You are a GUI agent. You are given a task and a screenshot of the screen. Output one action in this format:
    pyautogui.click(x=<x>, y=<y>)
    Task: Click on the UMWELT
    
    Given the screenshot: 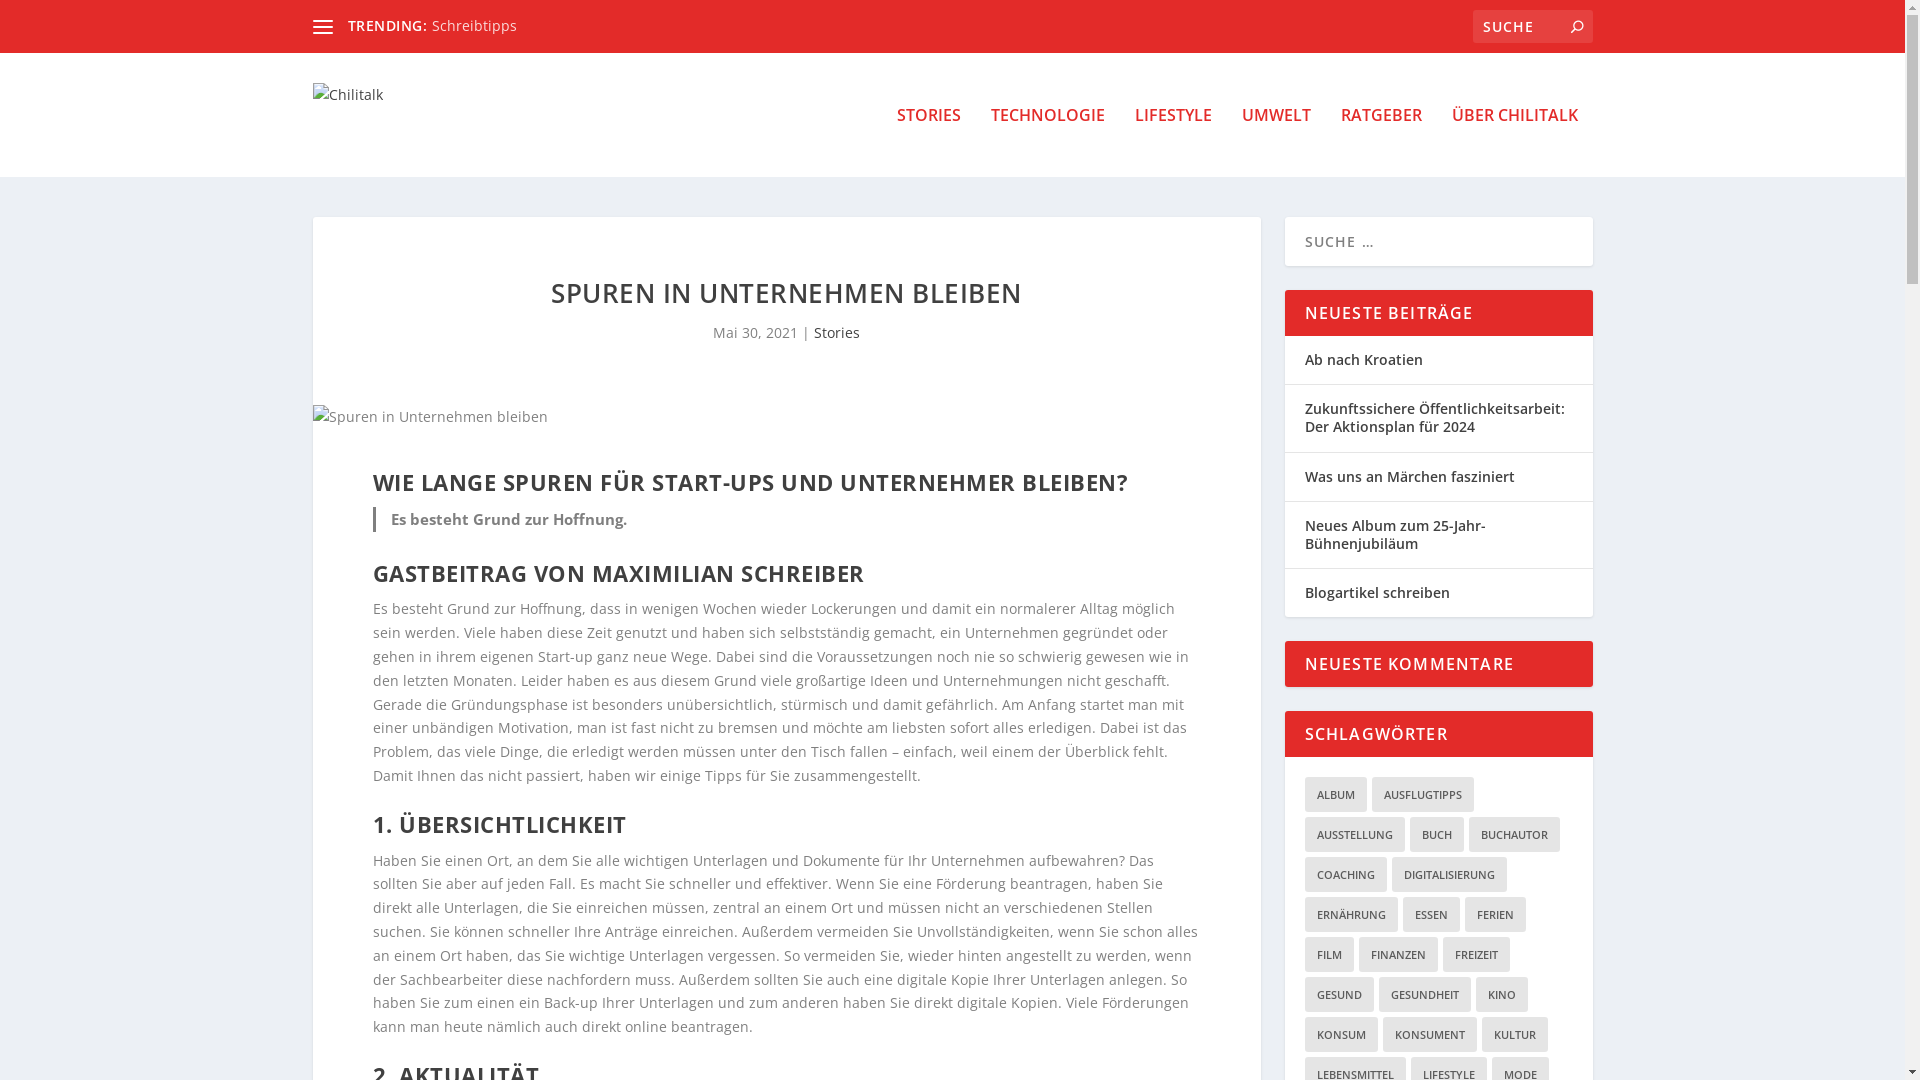 What is the action you would take?
    pyautogui.click(x=1276, y=142)
    